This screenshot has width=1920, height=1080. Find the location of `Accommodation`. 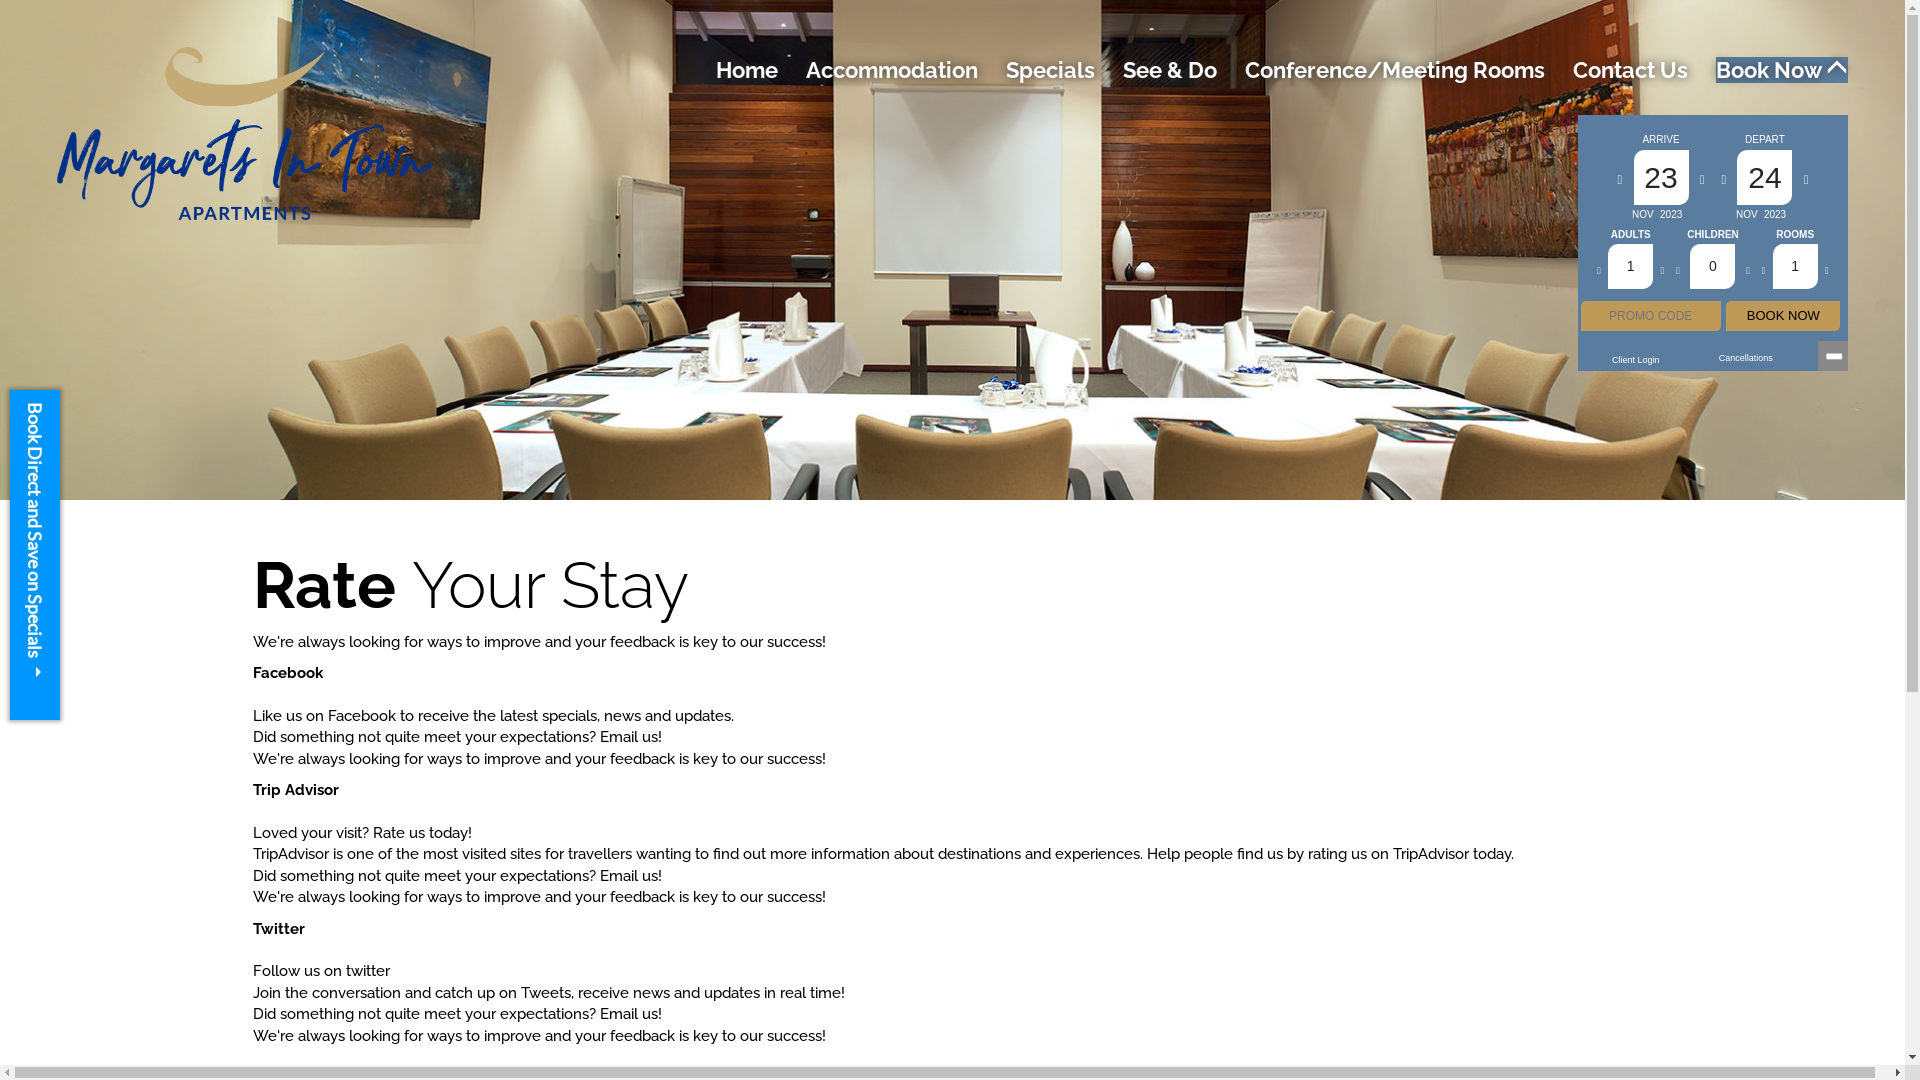

Accommodation is located at coordinates (892, 70).